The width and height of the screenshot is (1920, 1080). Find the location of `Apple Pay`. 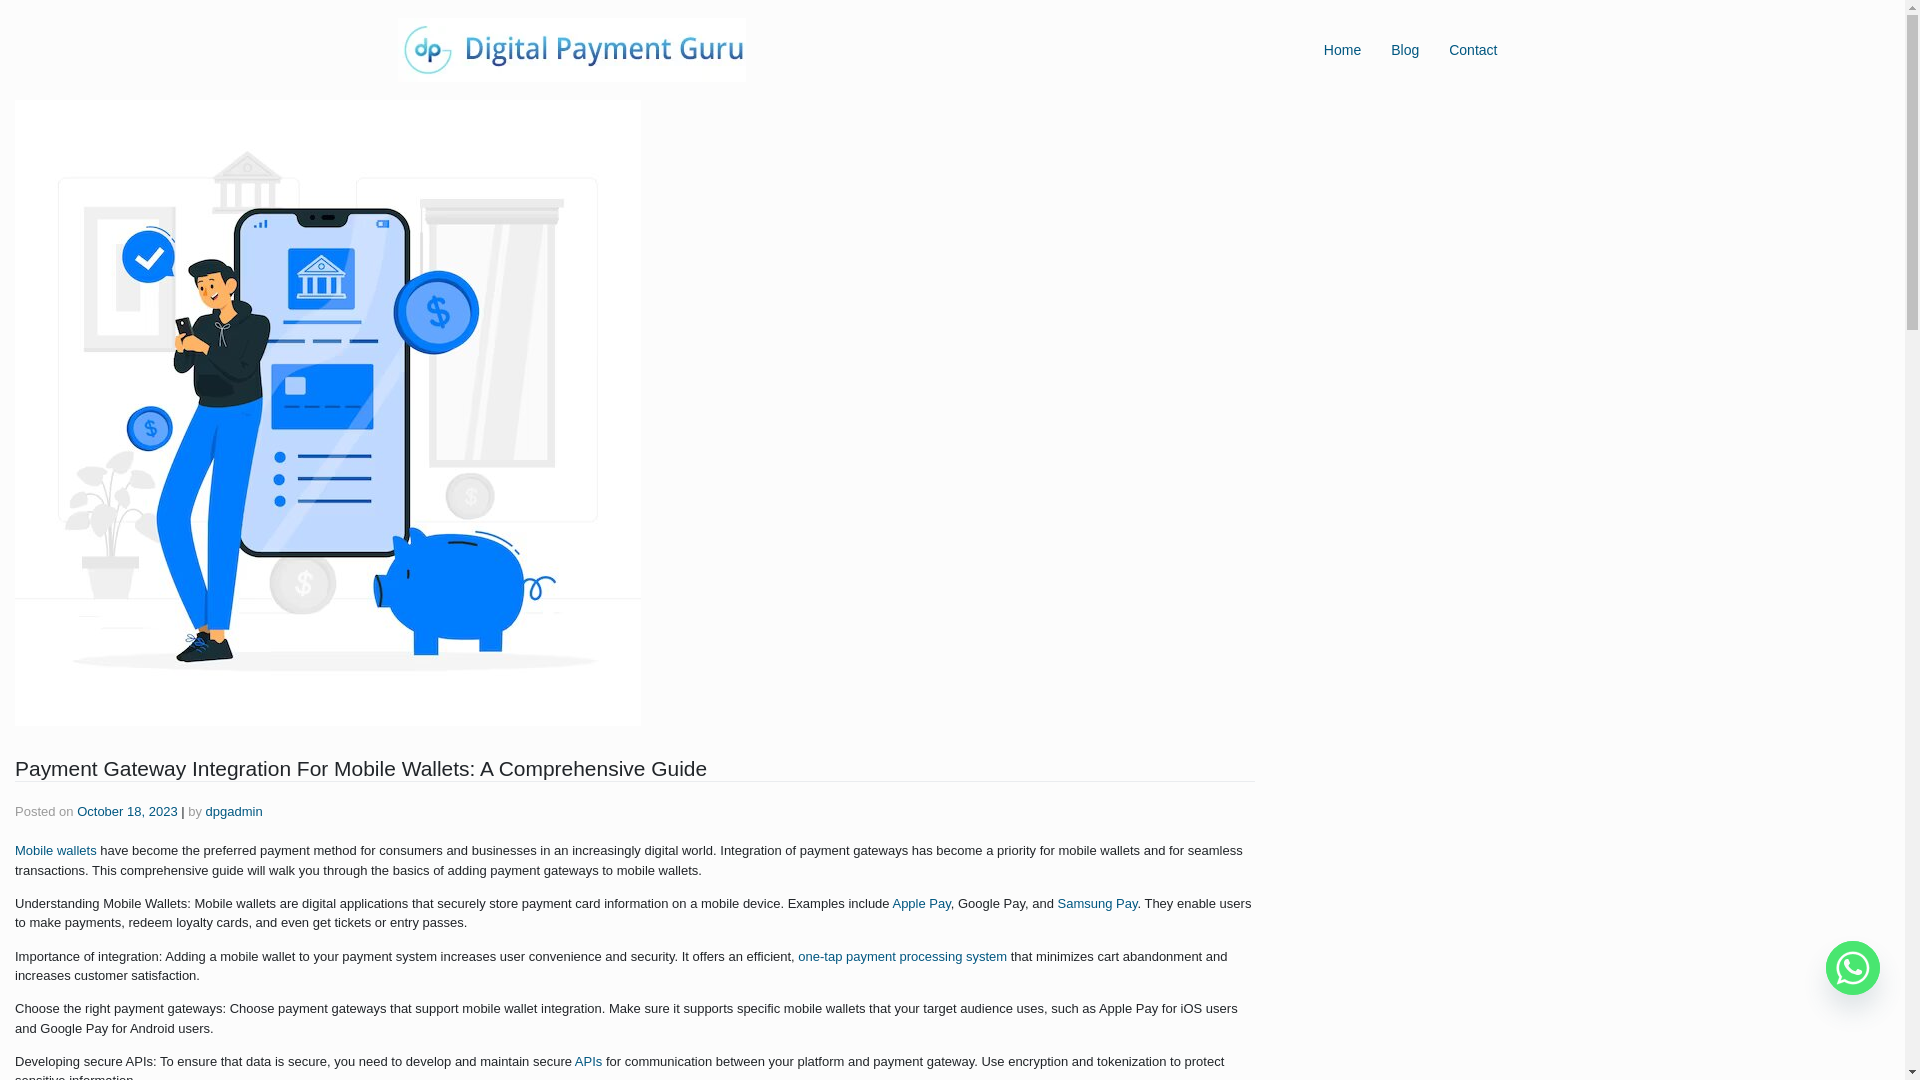

Apple Pay is located at coordinates (921, 904).